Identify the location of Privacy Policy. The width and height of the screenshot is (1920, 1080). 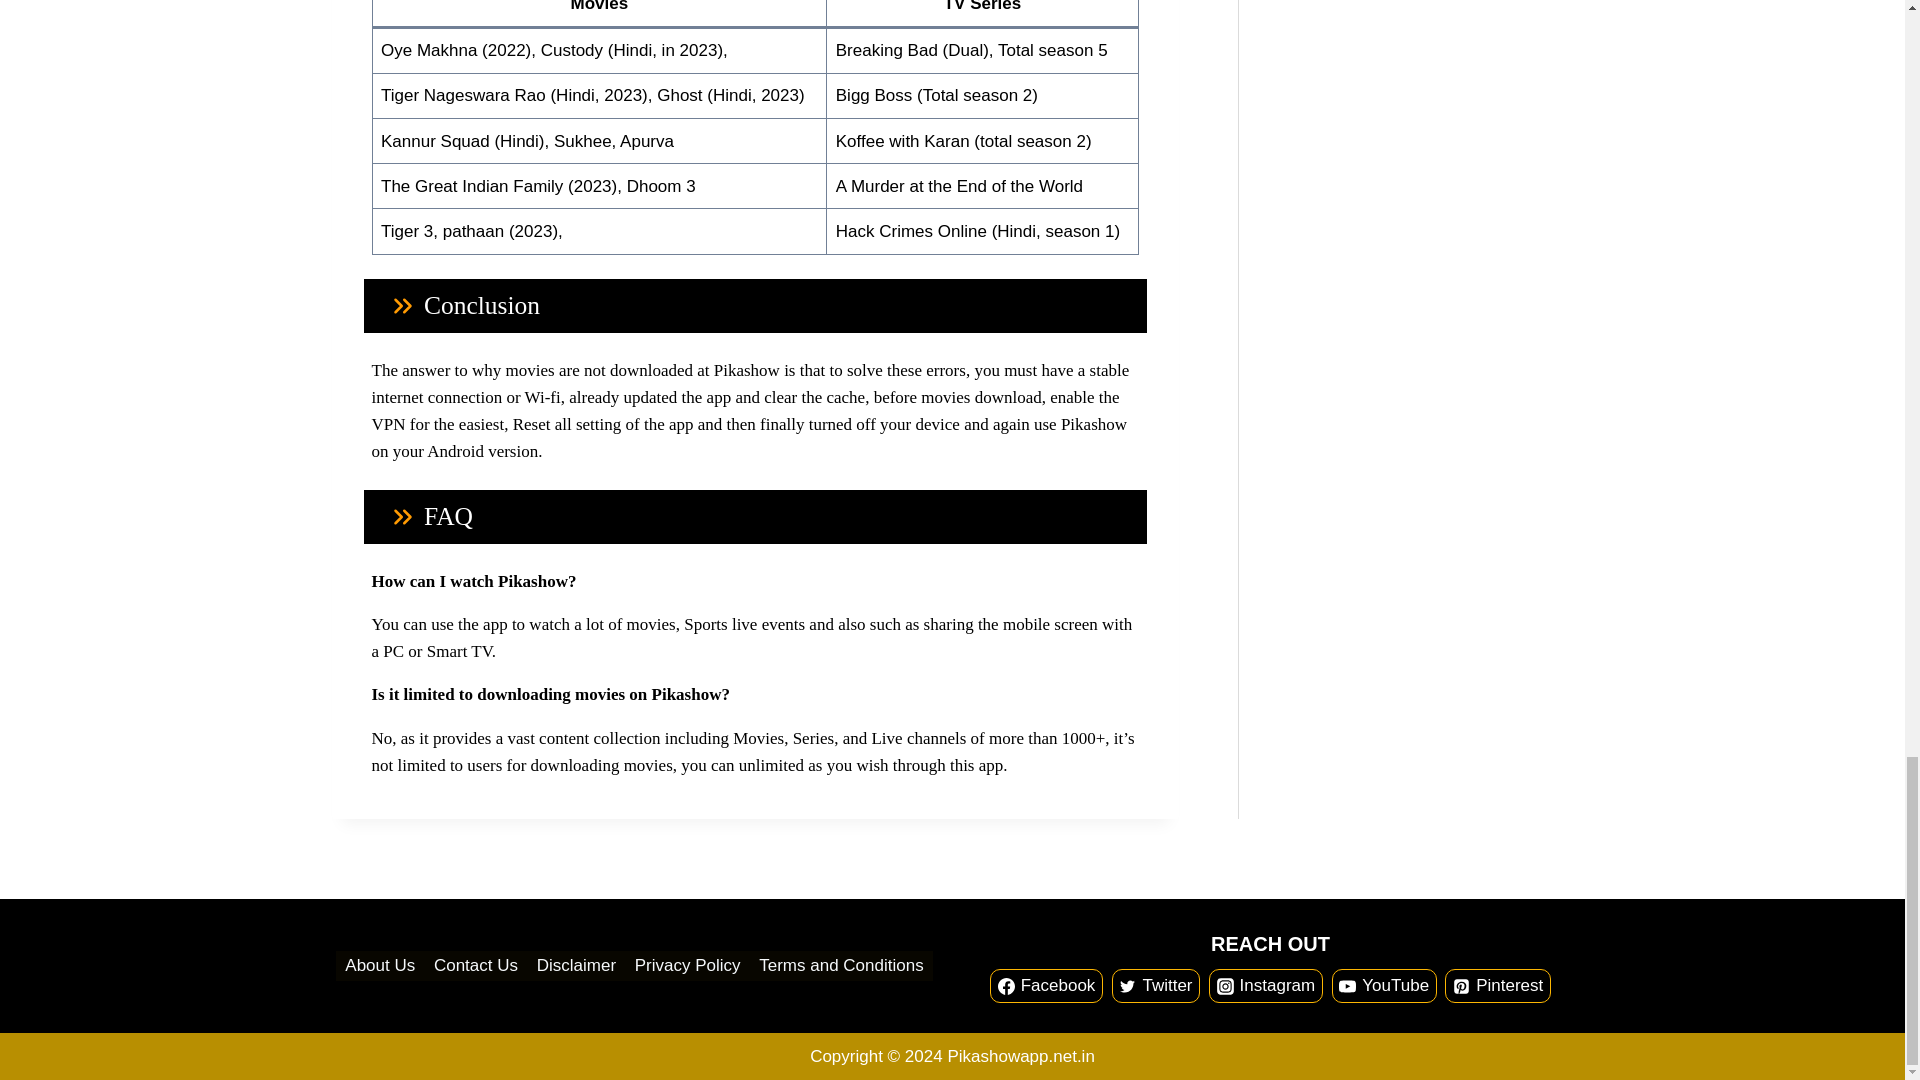
(688, 966).